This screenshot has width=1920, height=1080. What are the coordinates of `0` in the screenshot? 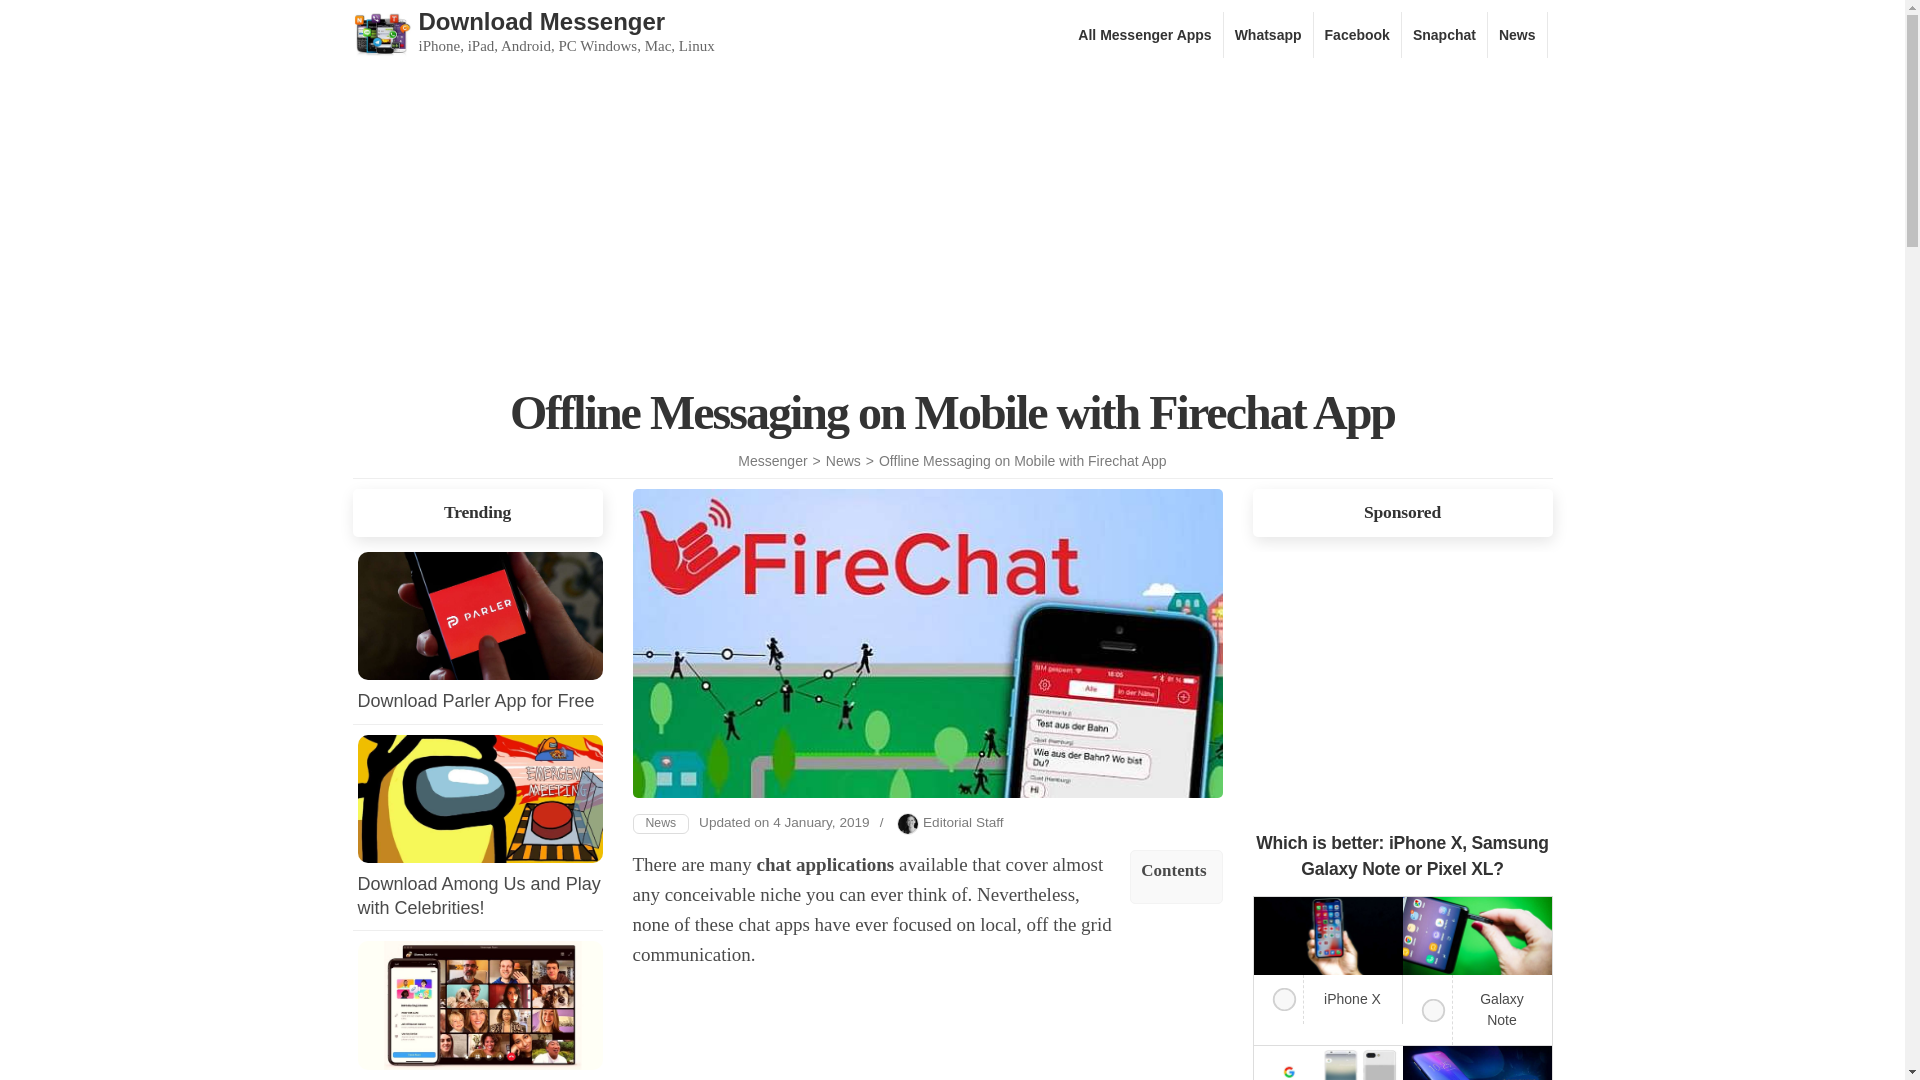 It's located at (1276, 994).